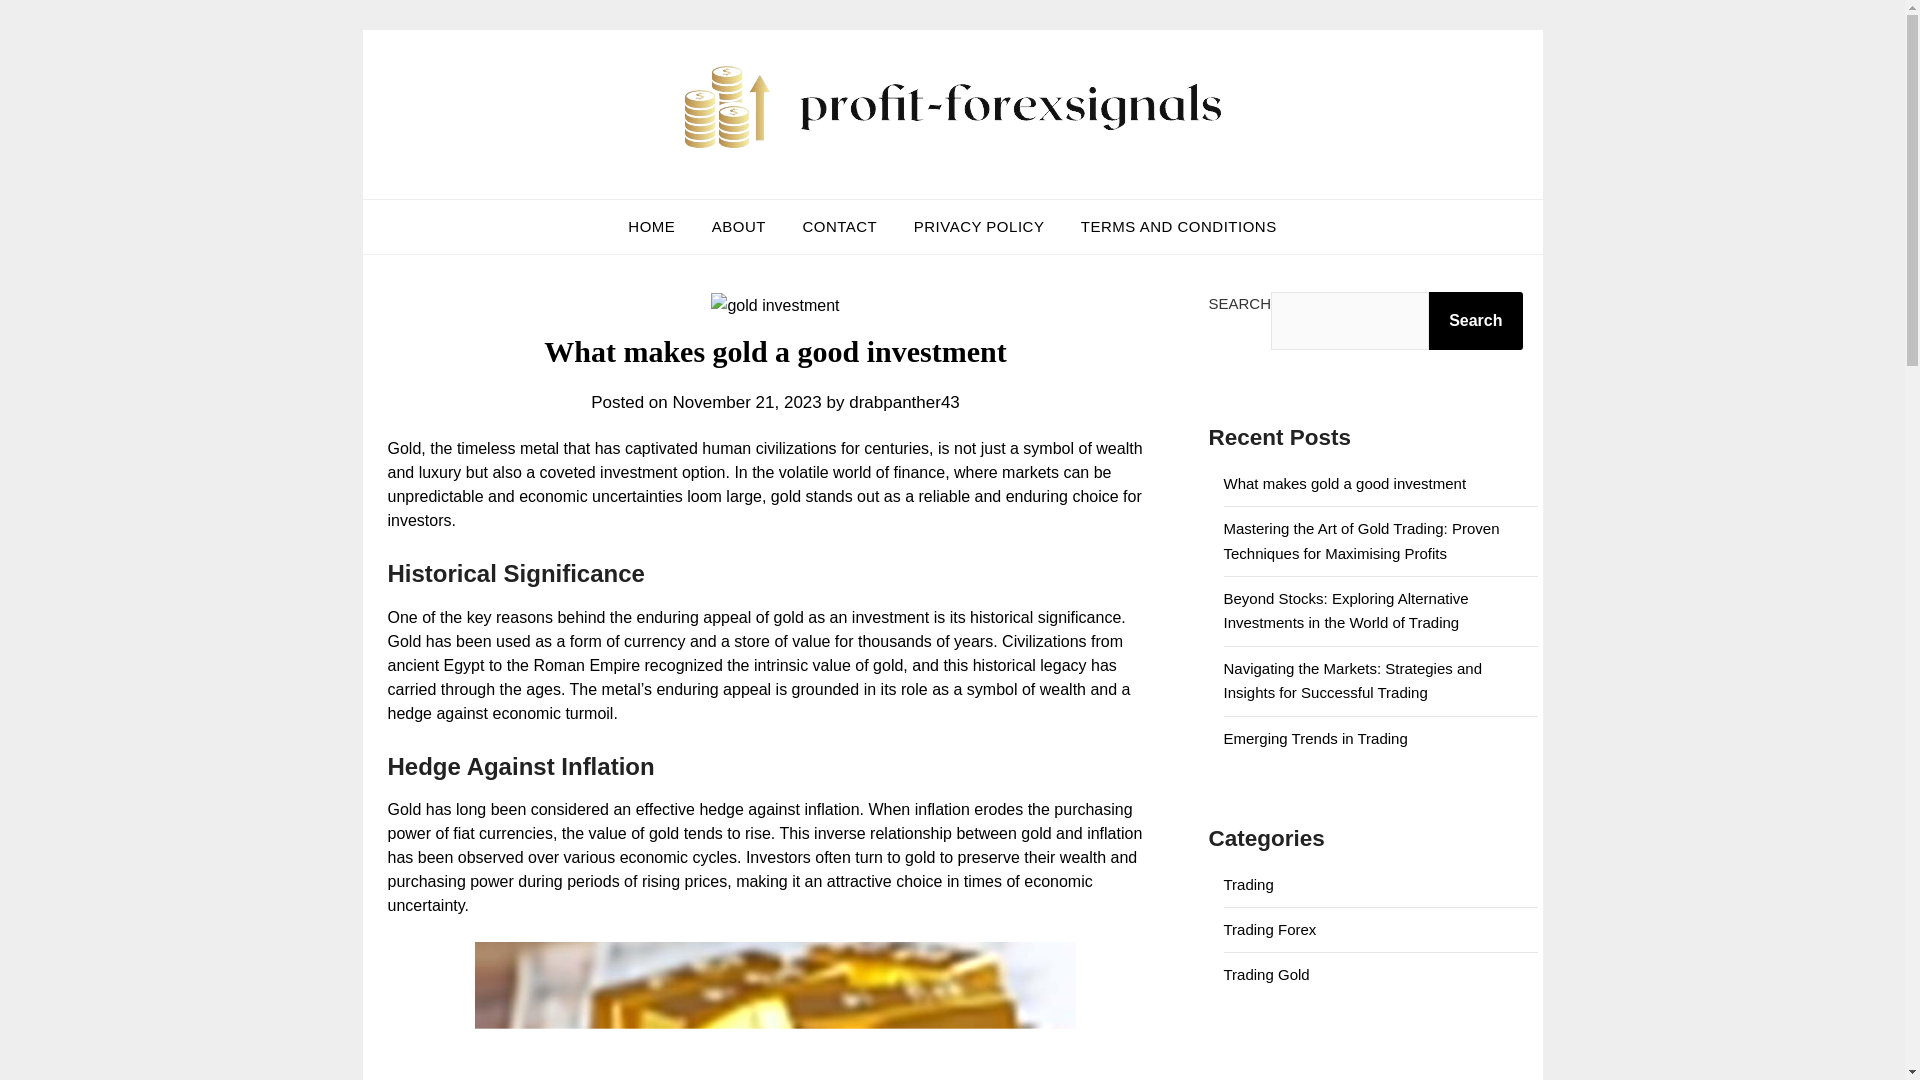 The width and height of the screenshot is (1920, 1080). What do you see at coordinates (1266, 974) in the screenshot?
I see `Trading Gold` at bounding box center [1266, 974].